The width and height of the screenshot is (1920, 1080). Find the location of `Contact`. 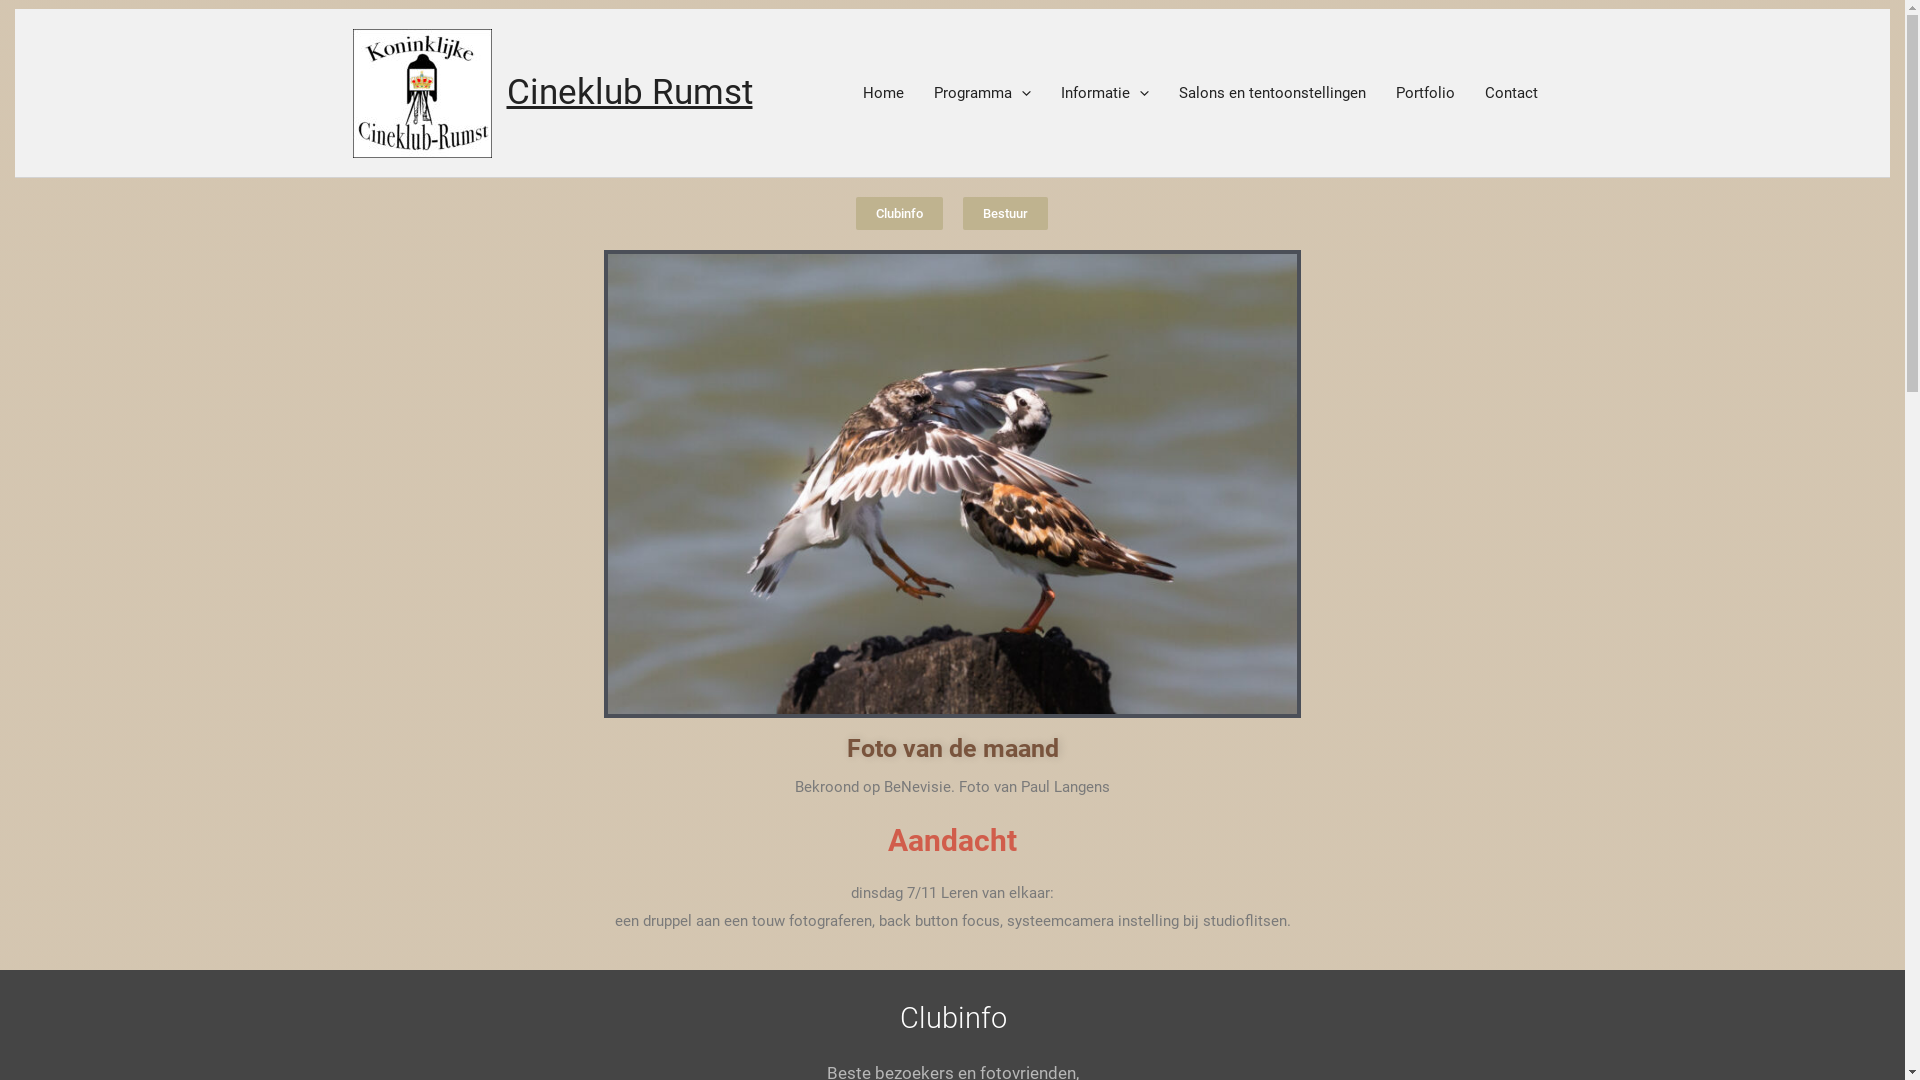

Contact is located at coordinates (1512, 93).